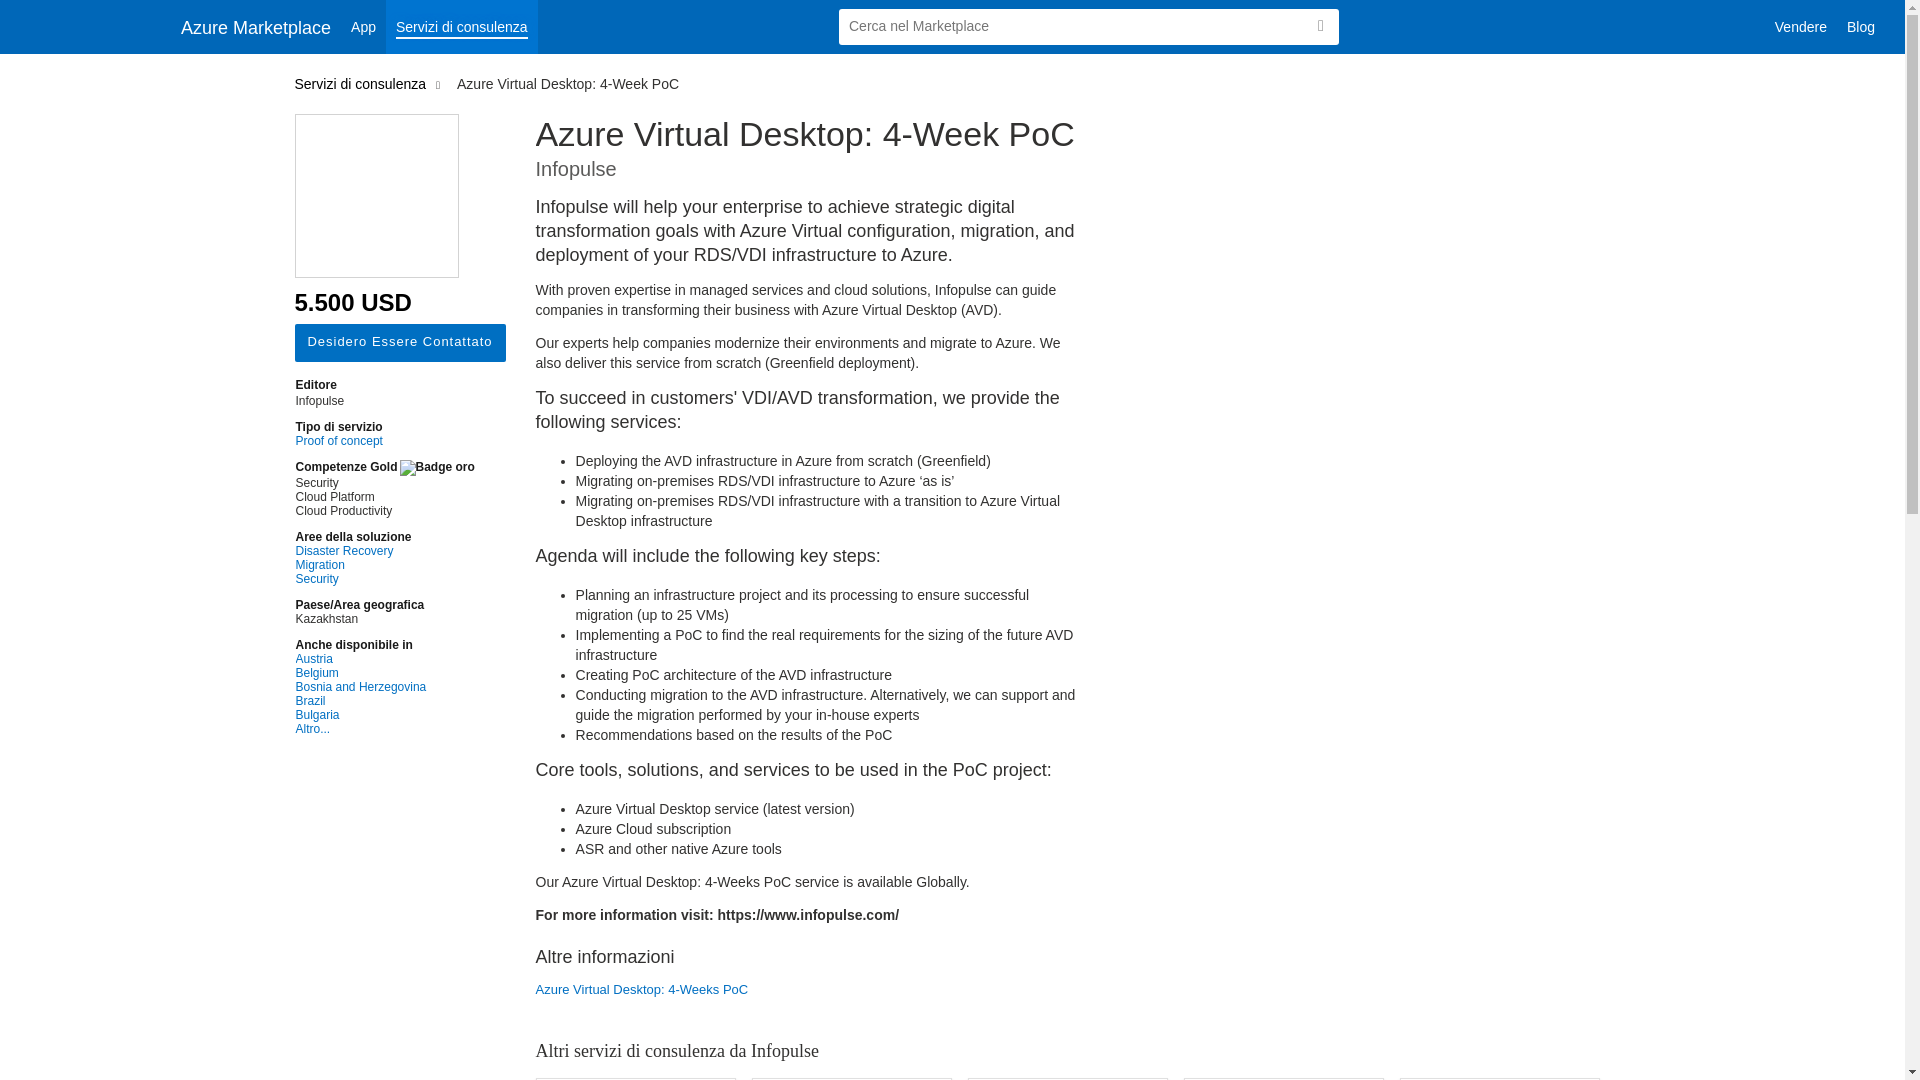 The image size is (1920, 1080). I want to click on Security, so click(384, 579).